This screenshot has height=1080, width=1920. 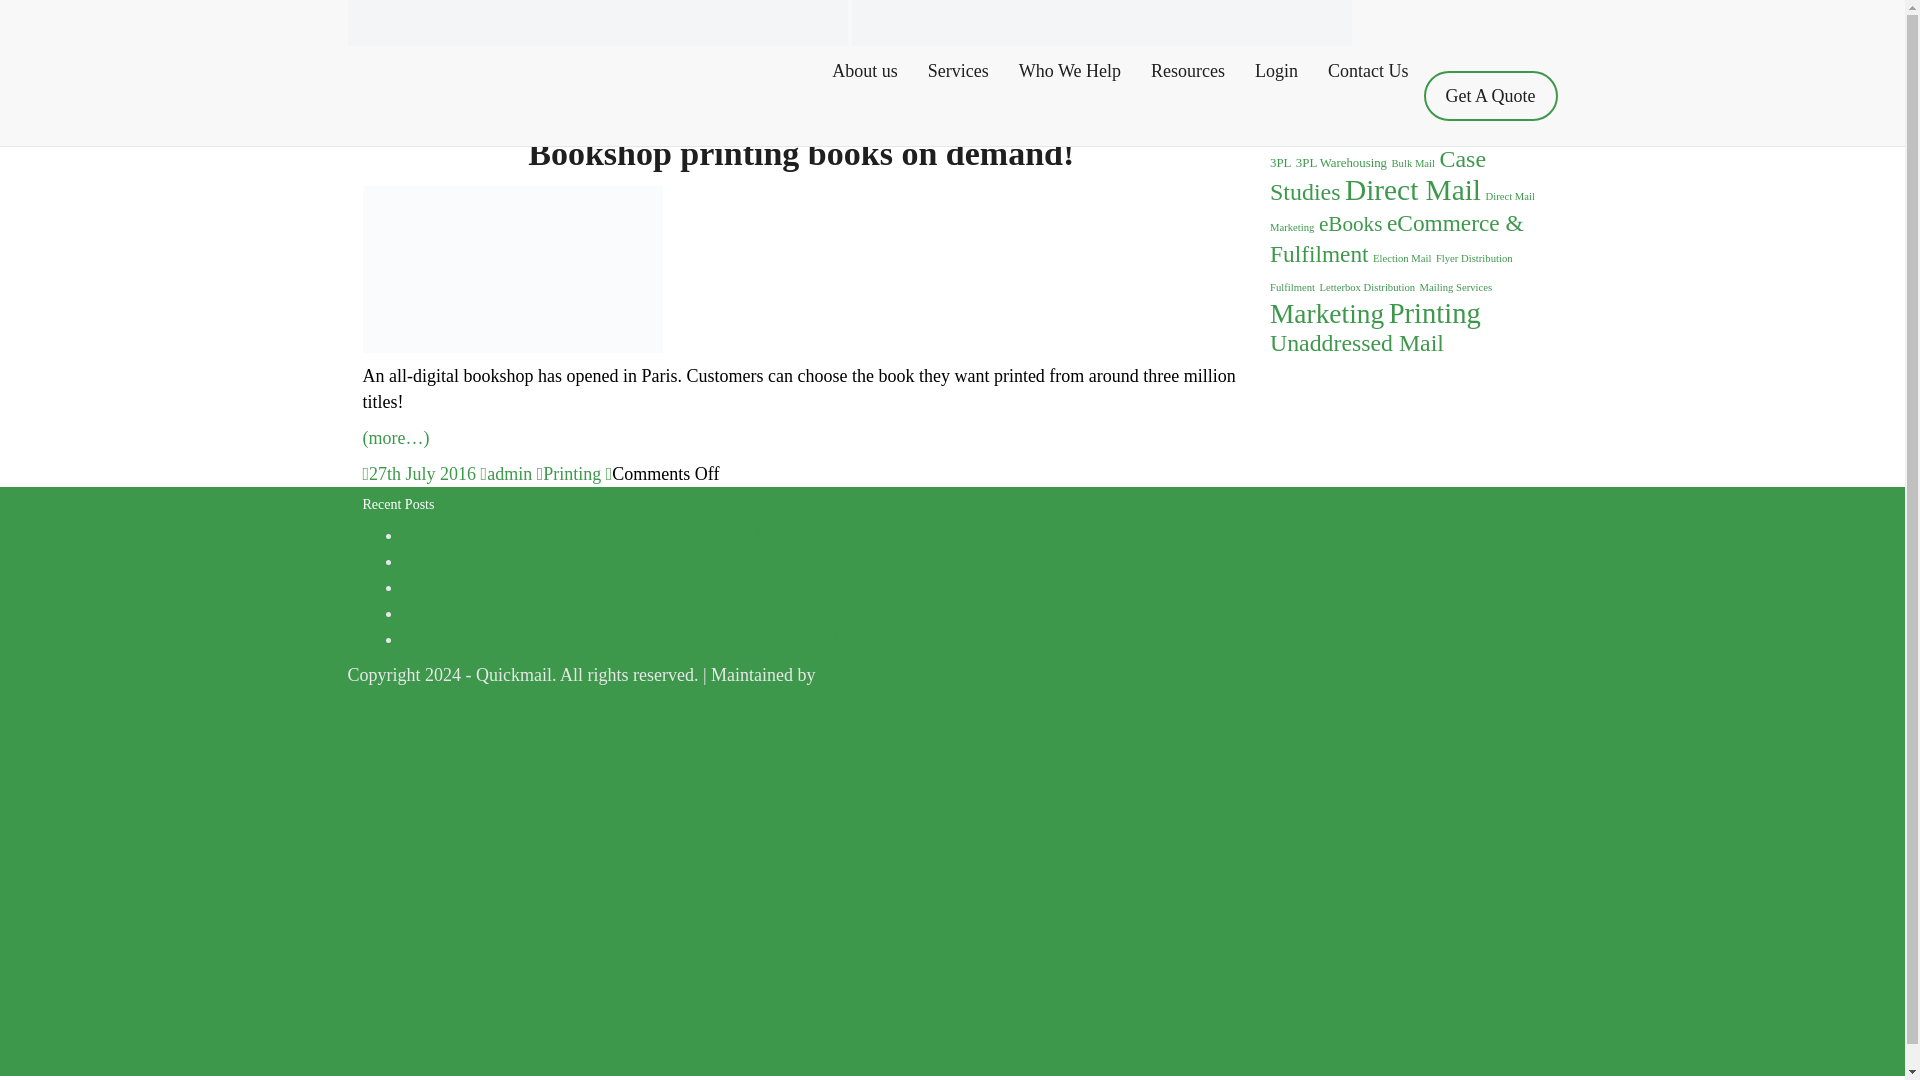 I want to click on Services, so click(x=958, y=71).